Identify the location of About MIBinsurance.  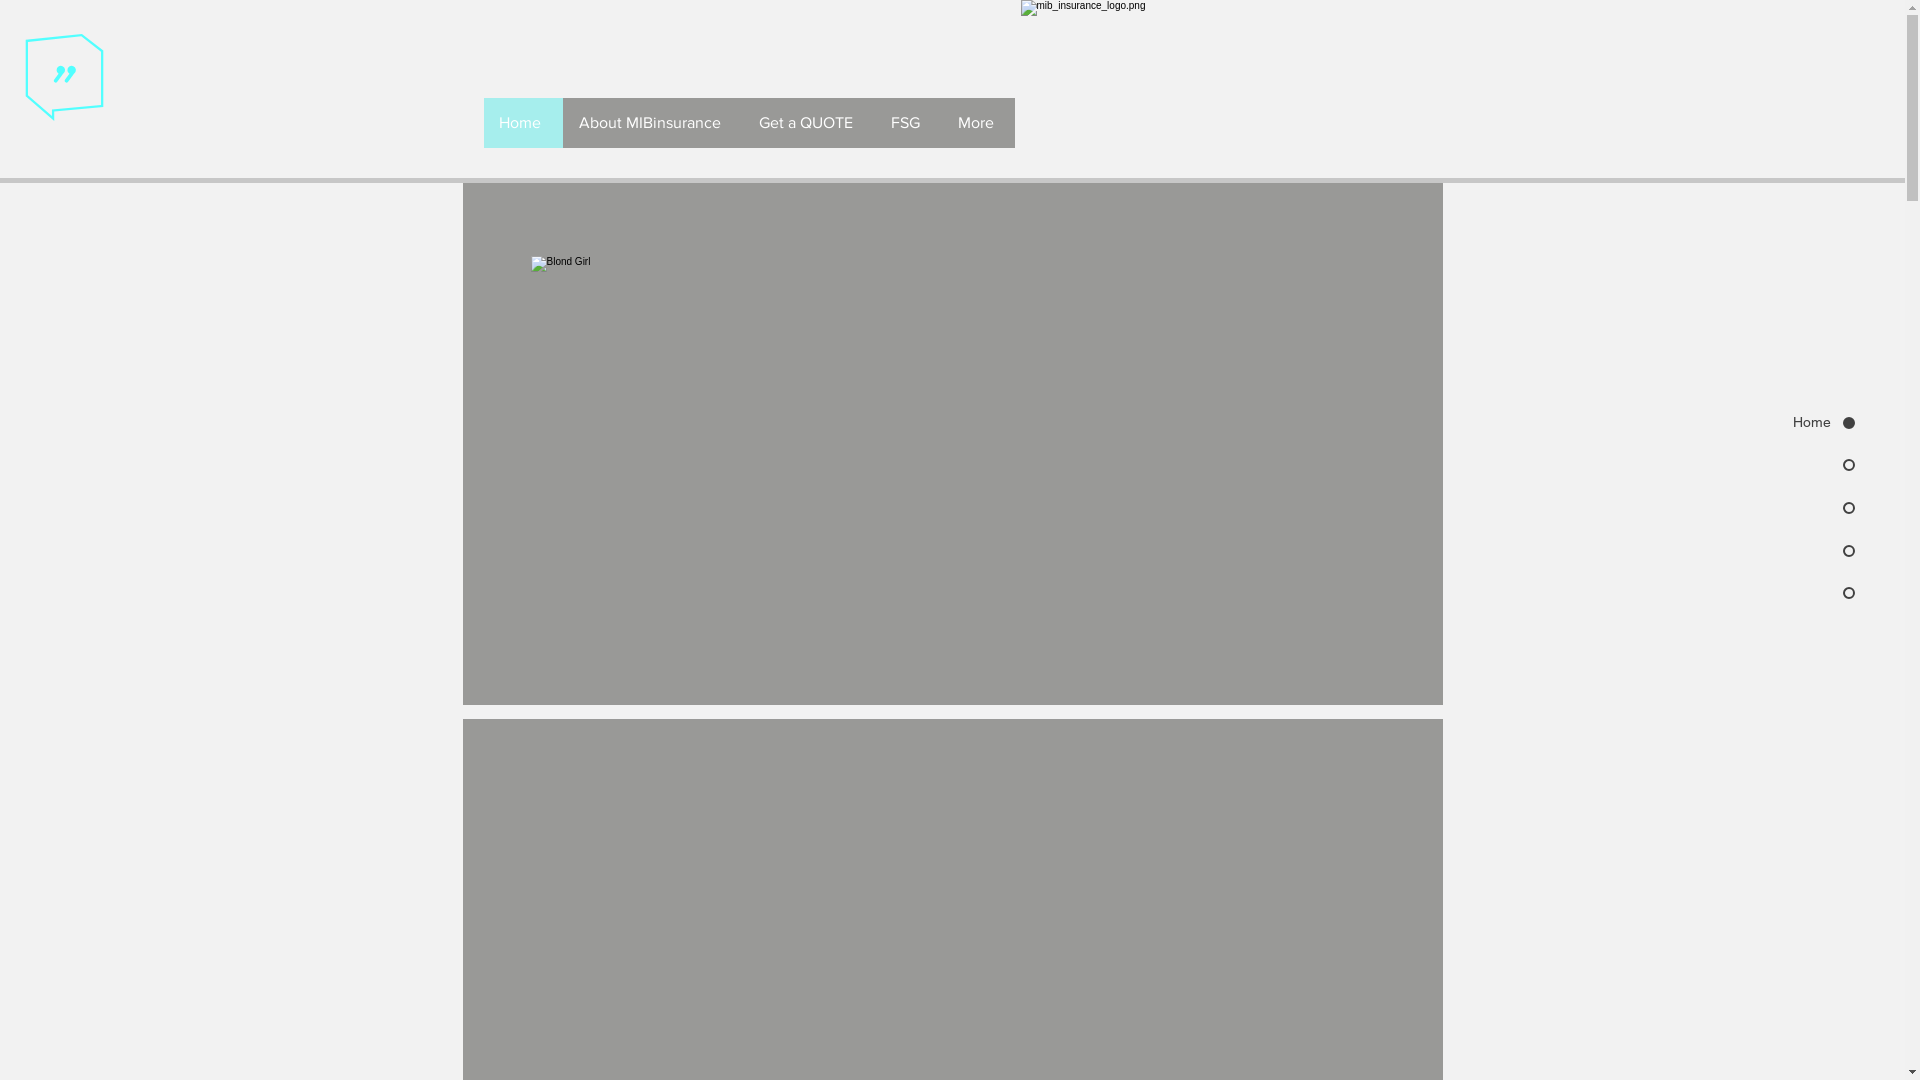
(652, 123).